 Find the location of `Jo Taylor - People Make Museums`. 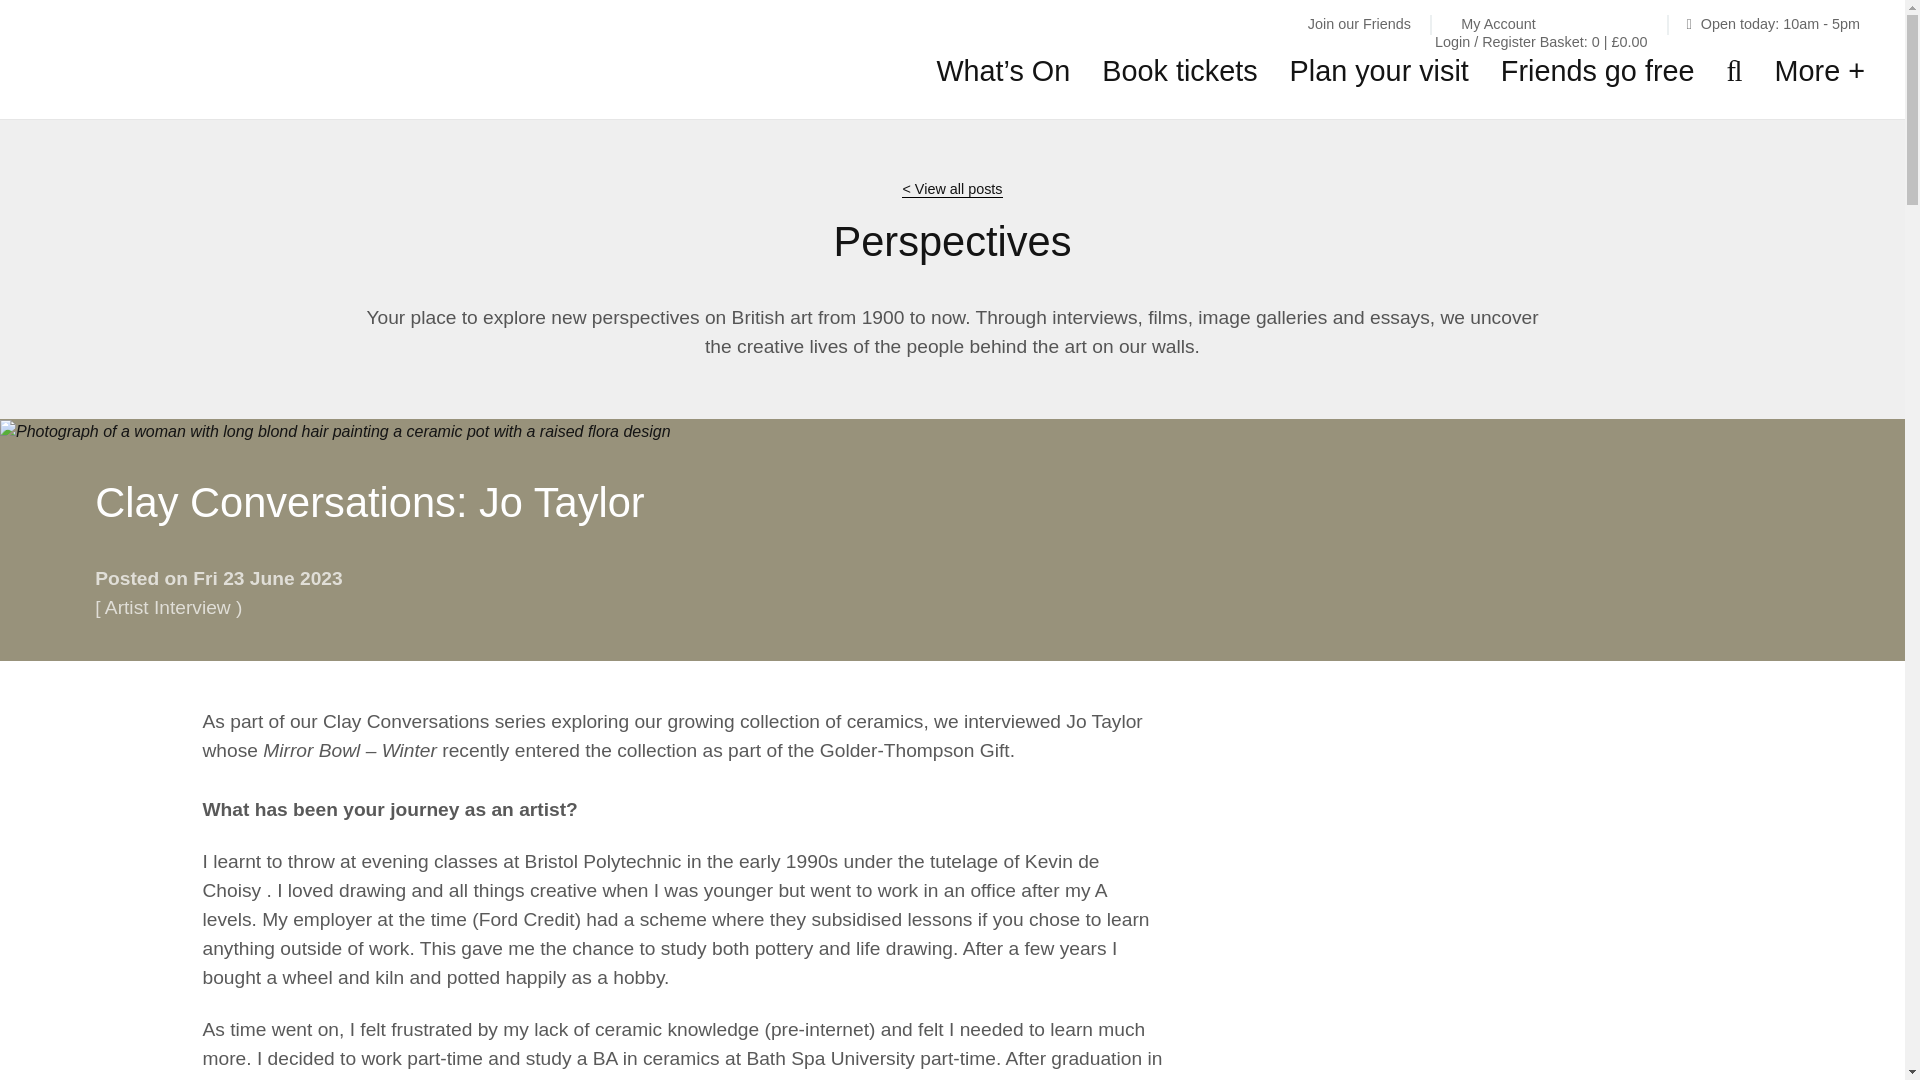

Jo Taylor - People Make Museums is located at coordinates (335, 432).